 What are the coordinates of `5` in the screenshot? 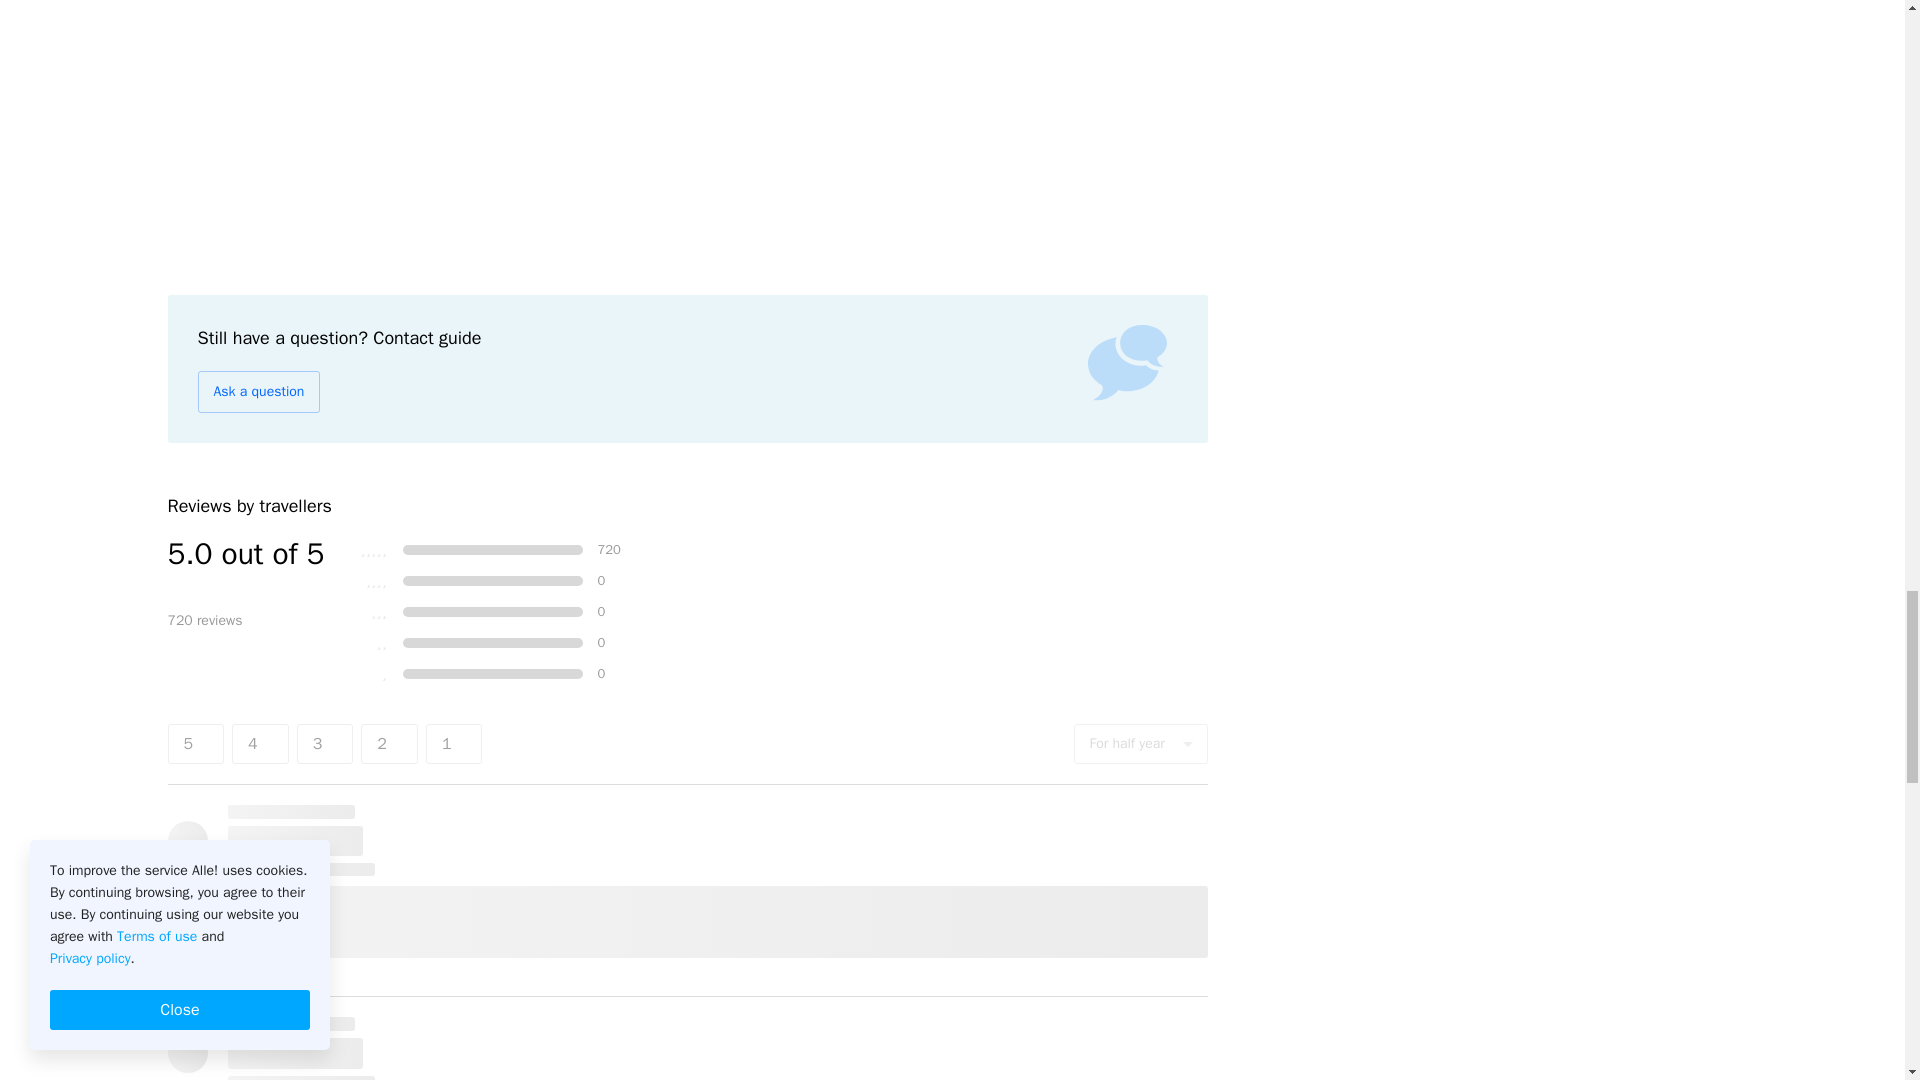 It's located at (196, 743).